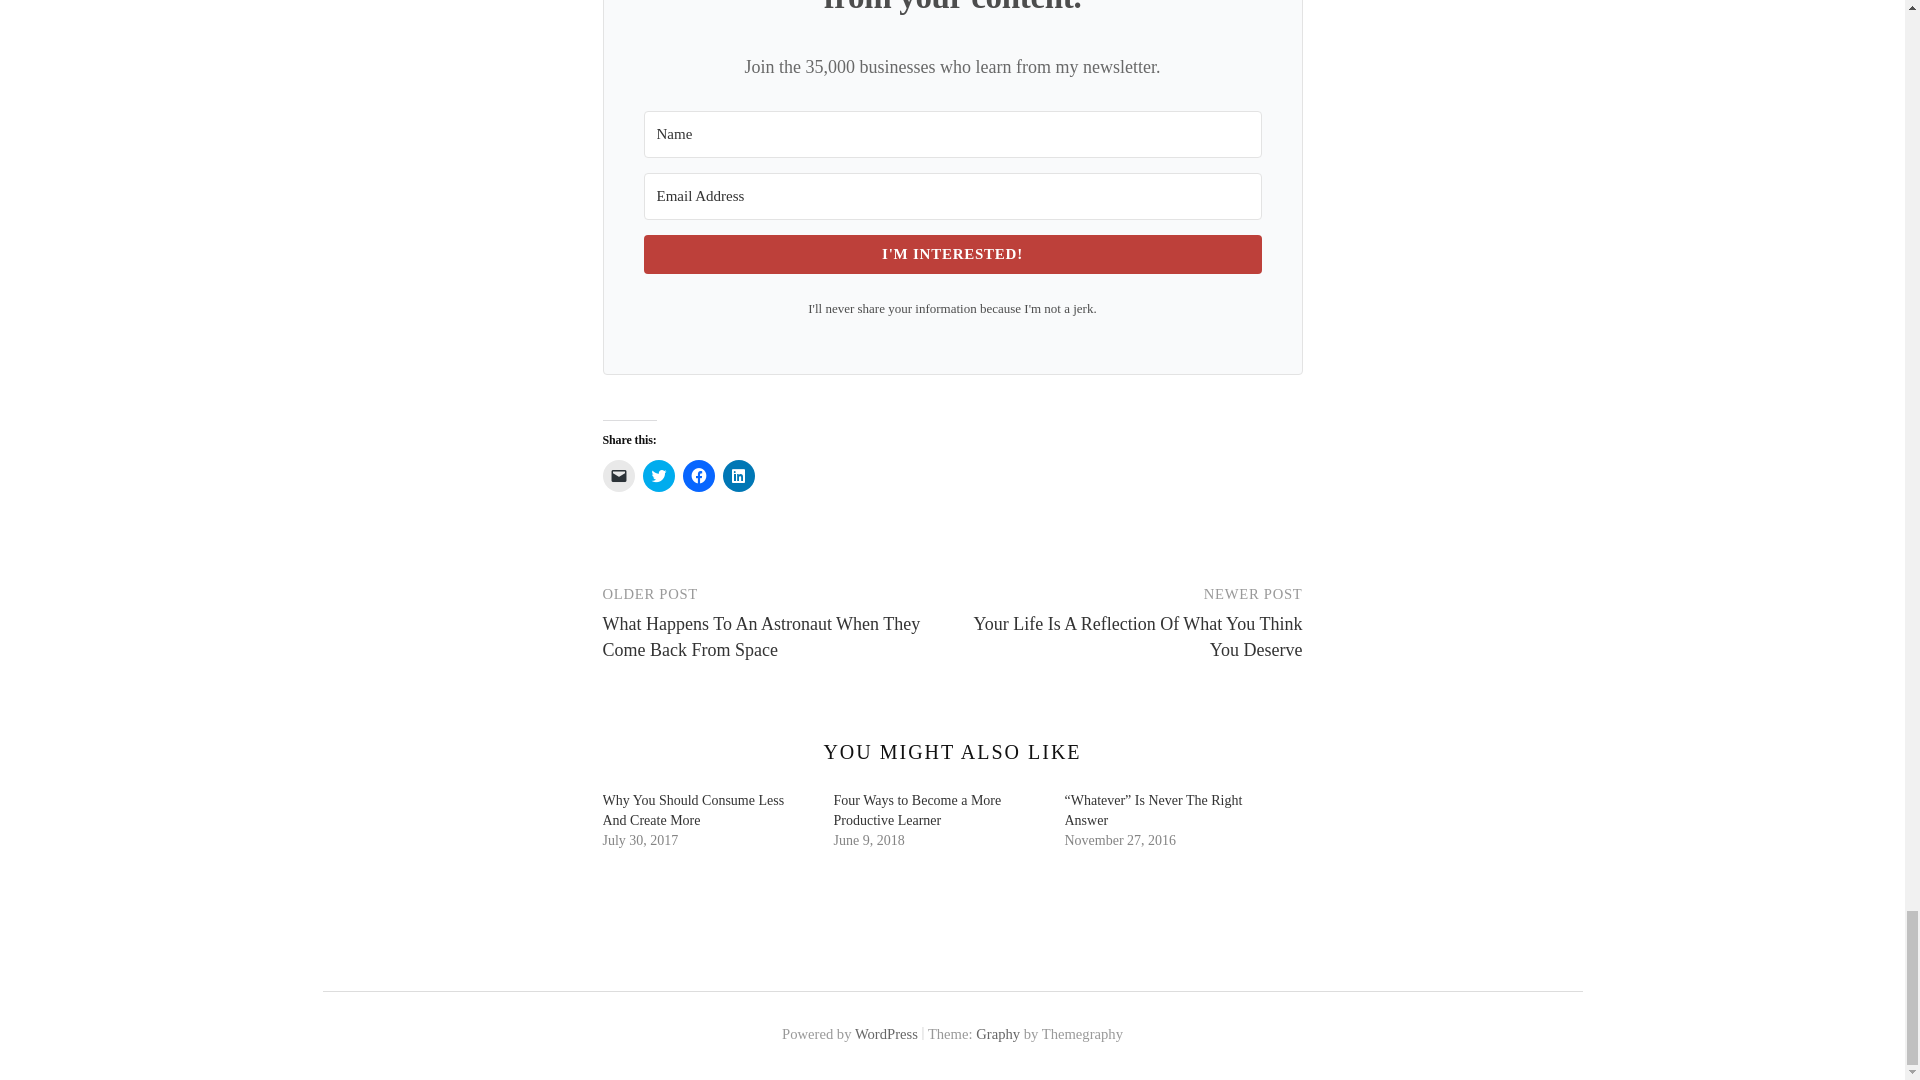 The height and width of the screenshot is (1080, 1920). Describe the element at coordinates (997, 1034) in the screenshot. I see `Graphy` at that location.